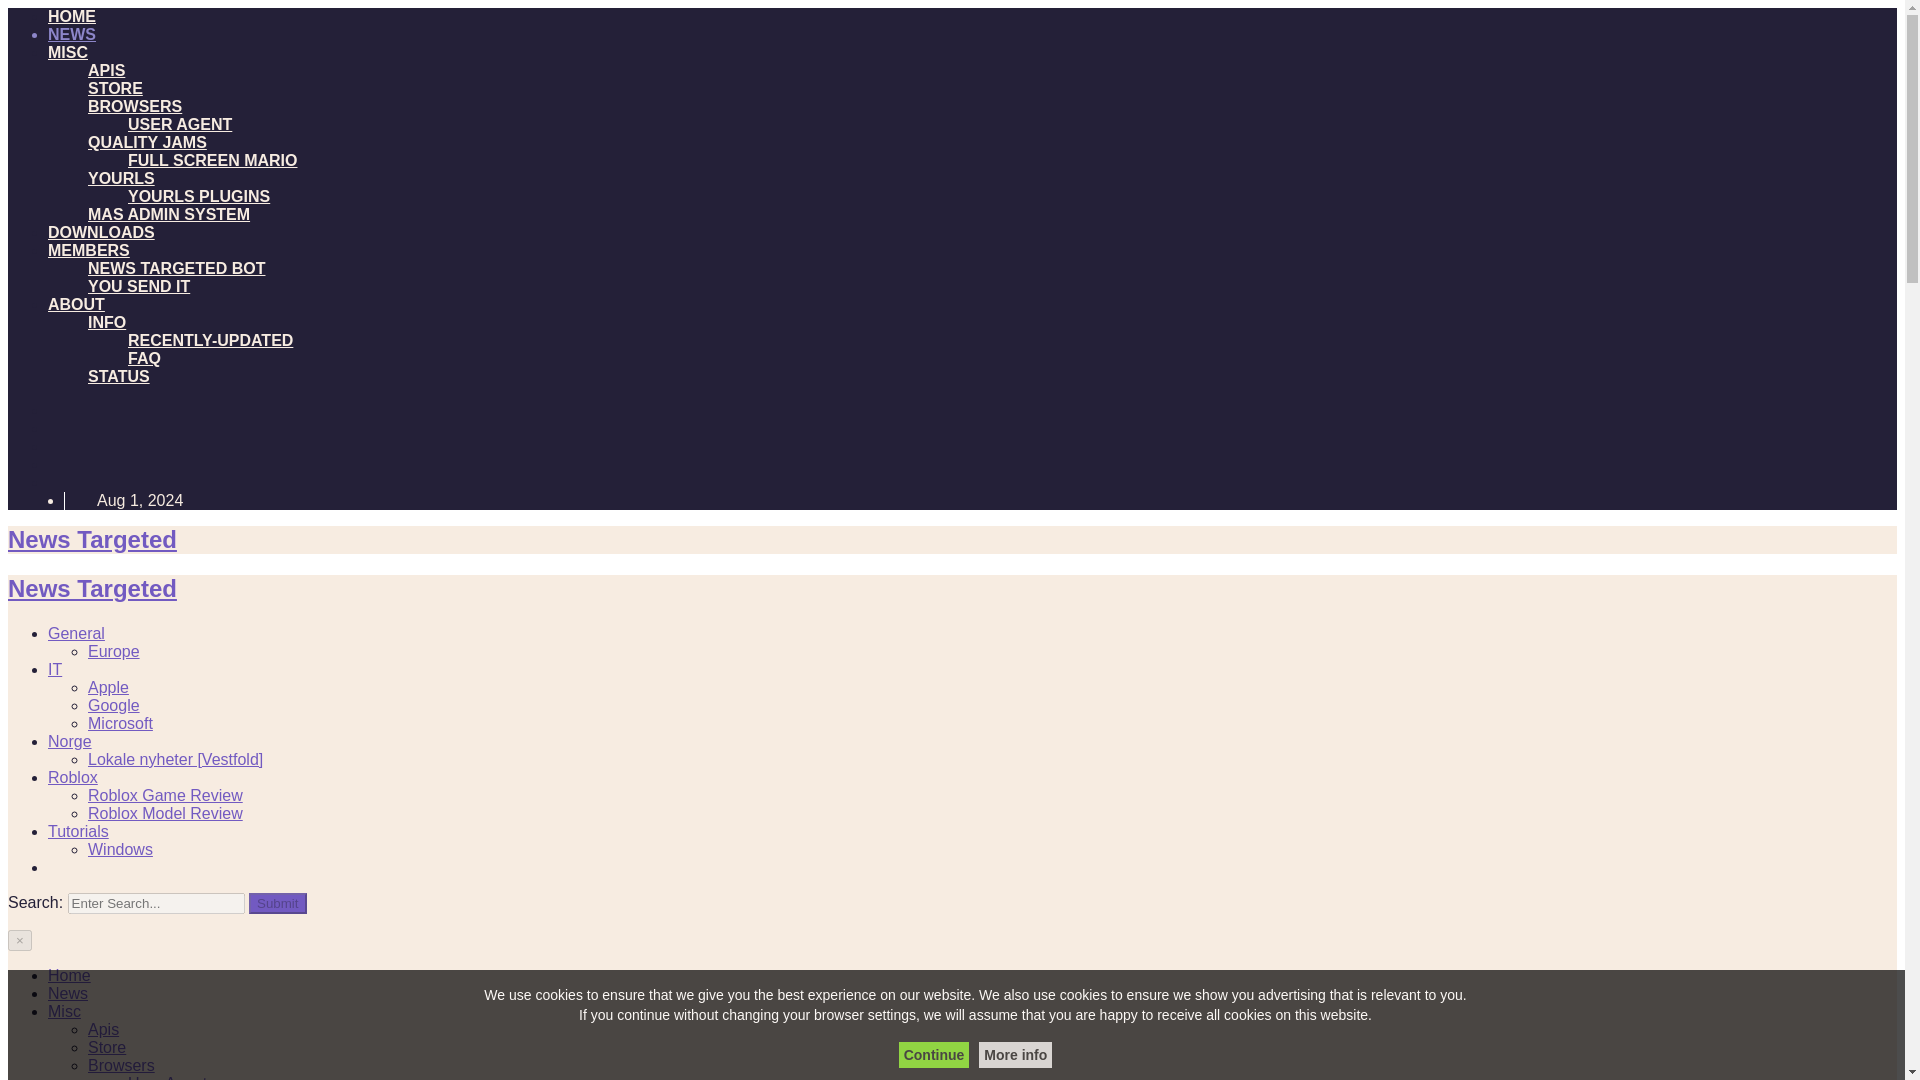  I want to click on Apple, so click(108, 687).